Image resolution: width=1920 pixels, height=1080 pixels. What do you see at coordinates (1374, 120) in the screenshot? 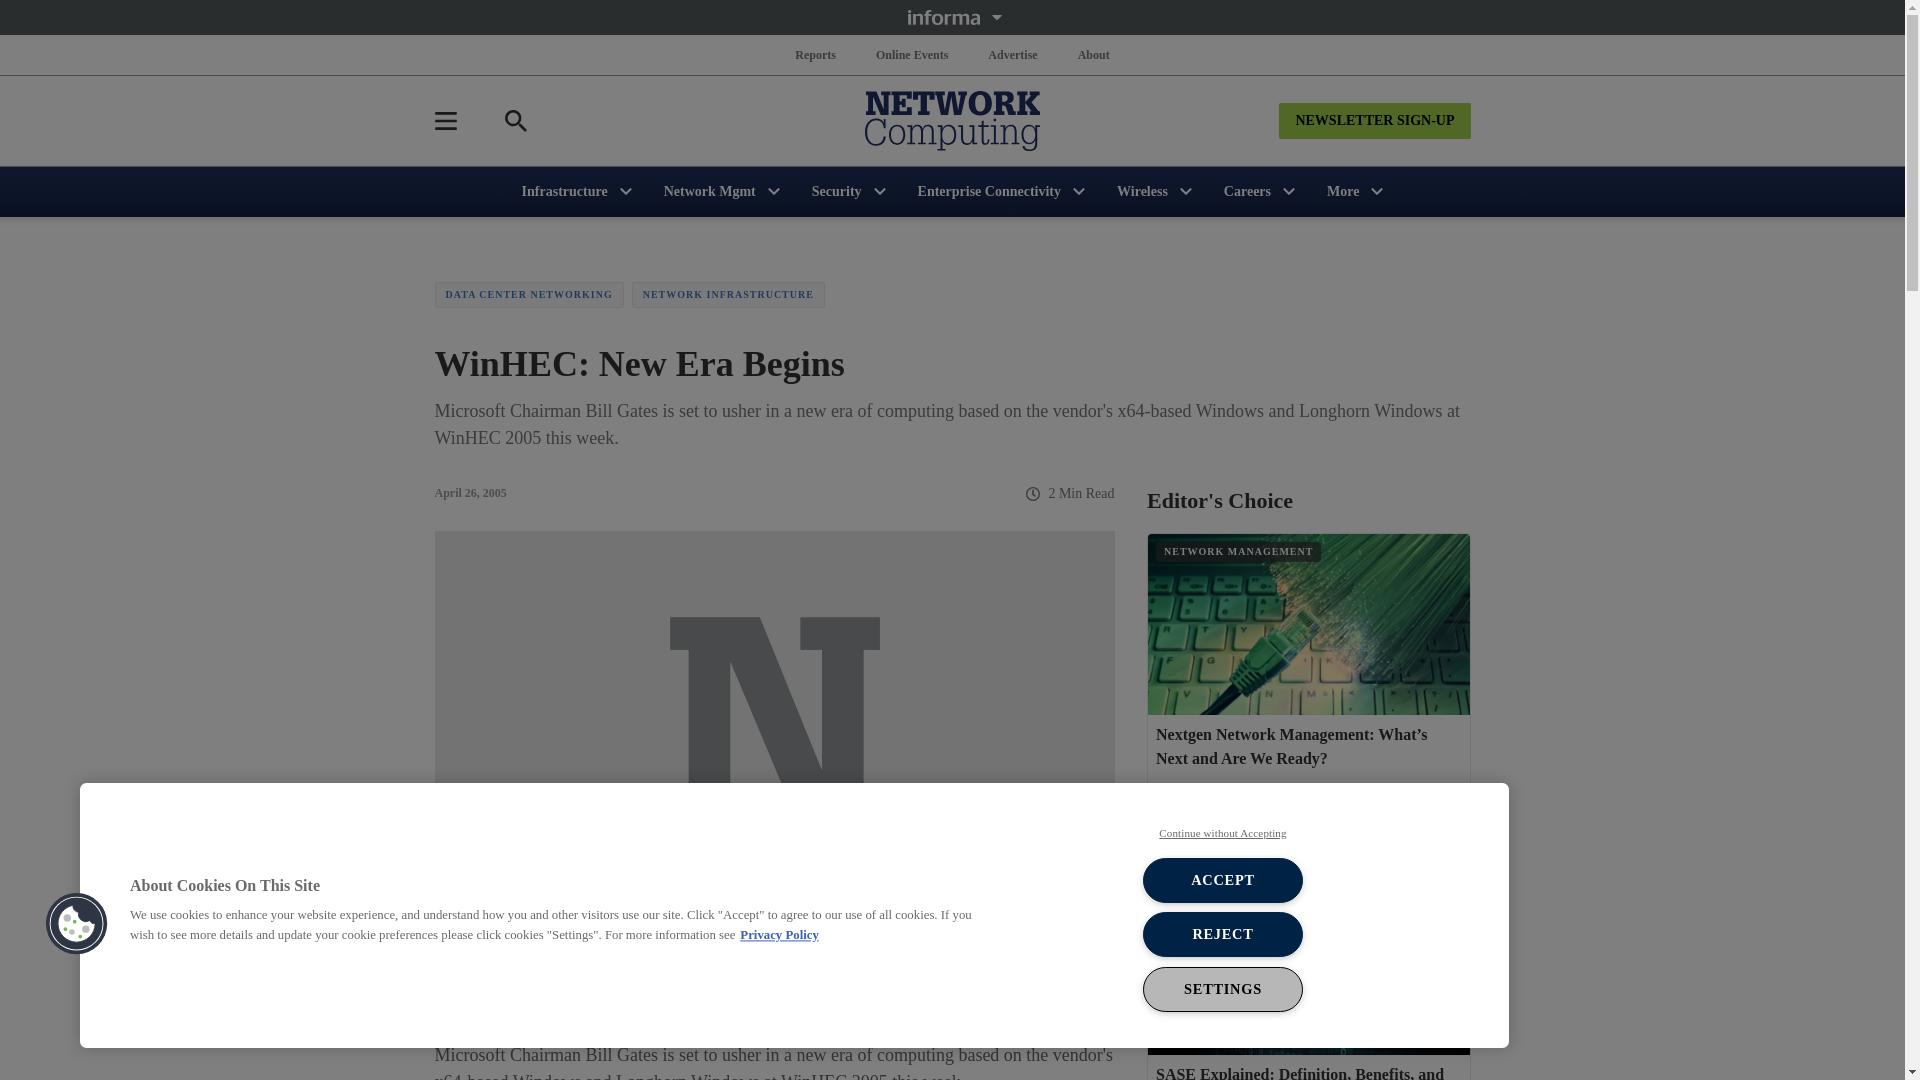
I see `NEWSLETTER SIGN-UP` at bounding box center [1374, 120].